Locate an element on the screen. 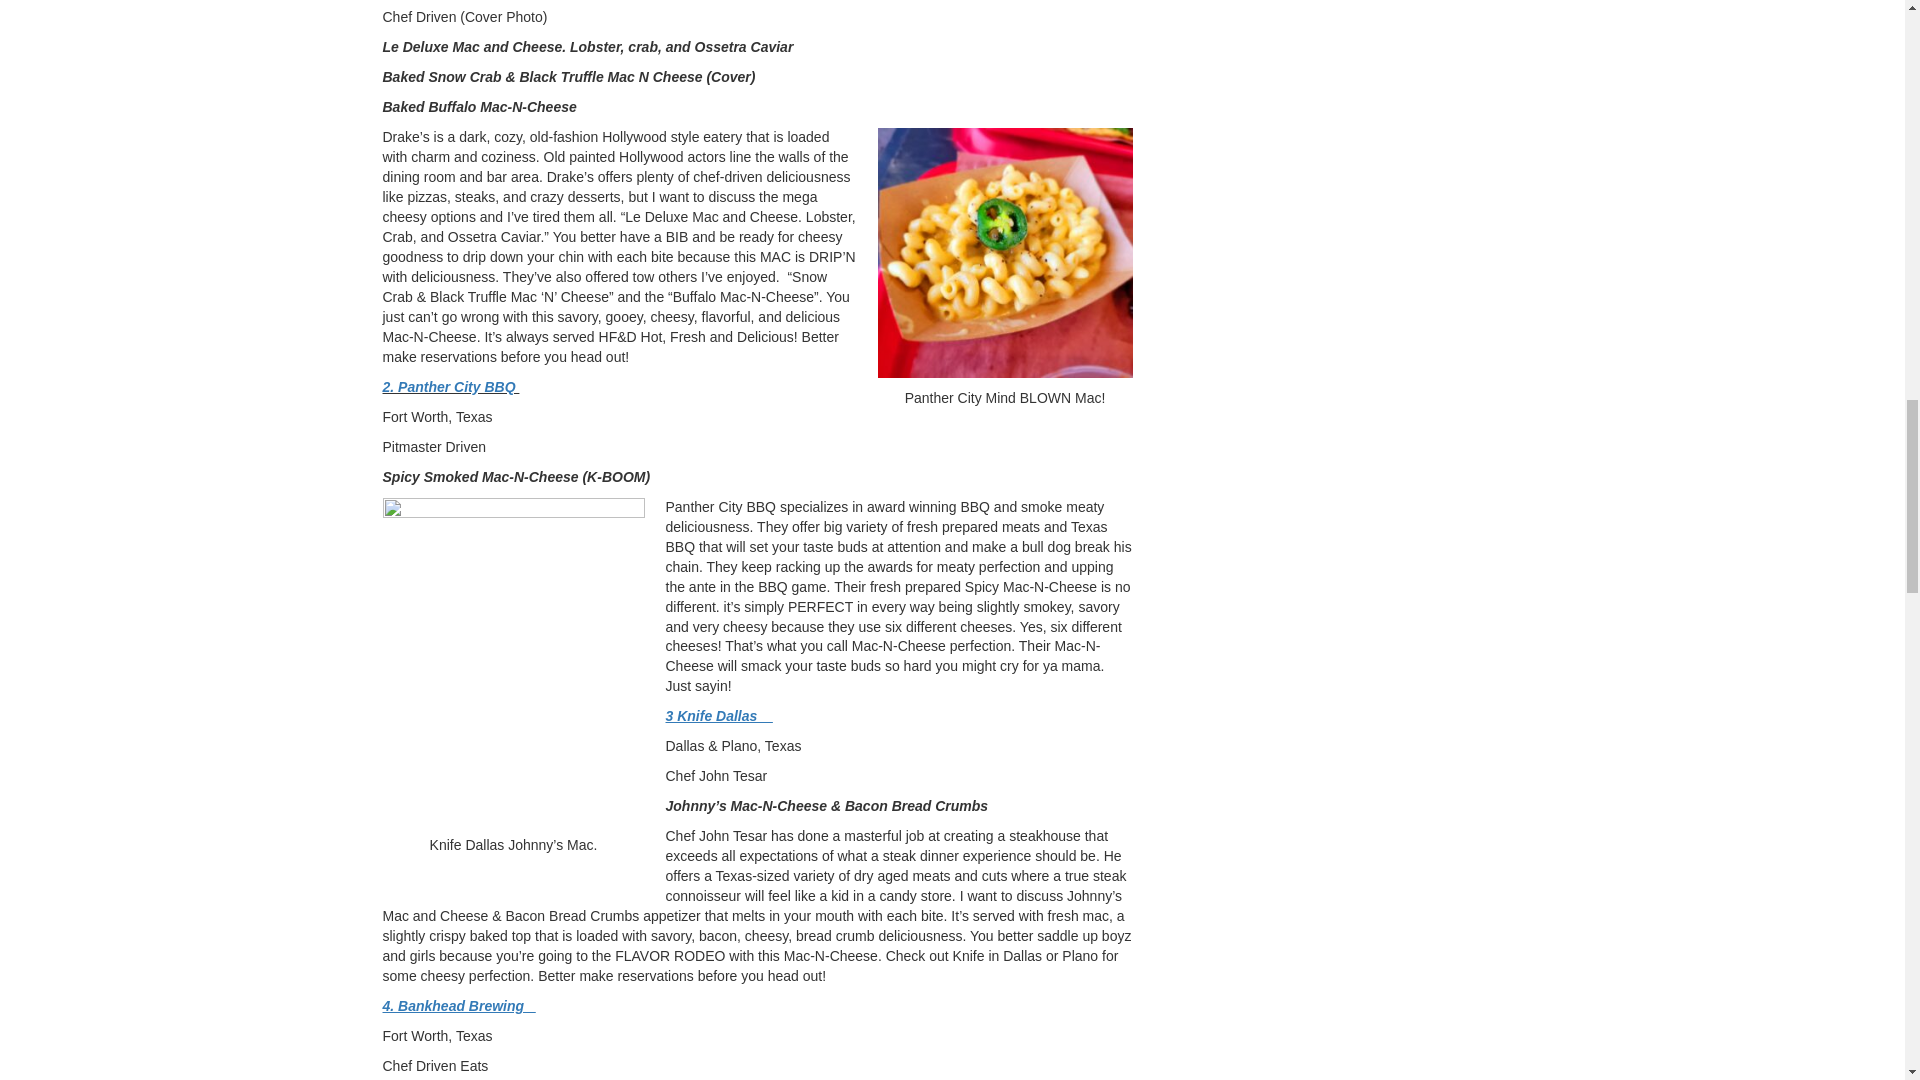 The image size is (1920, 1080). 3 Knife Dallas     is located at coordinates (720, 716).